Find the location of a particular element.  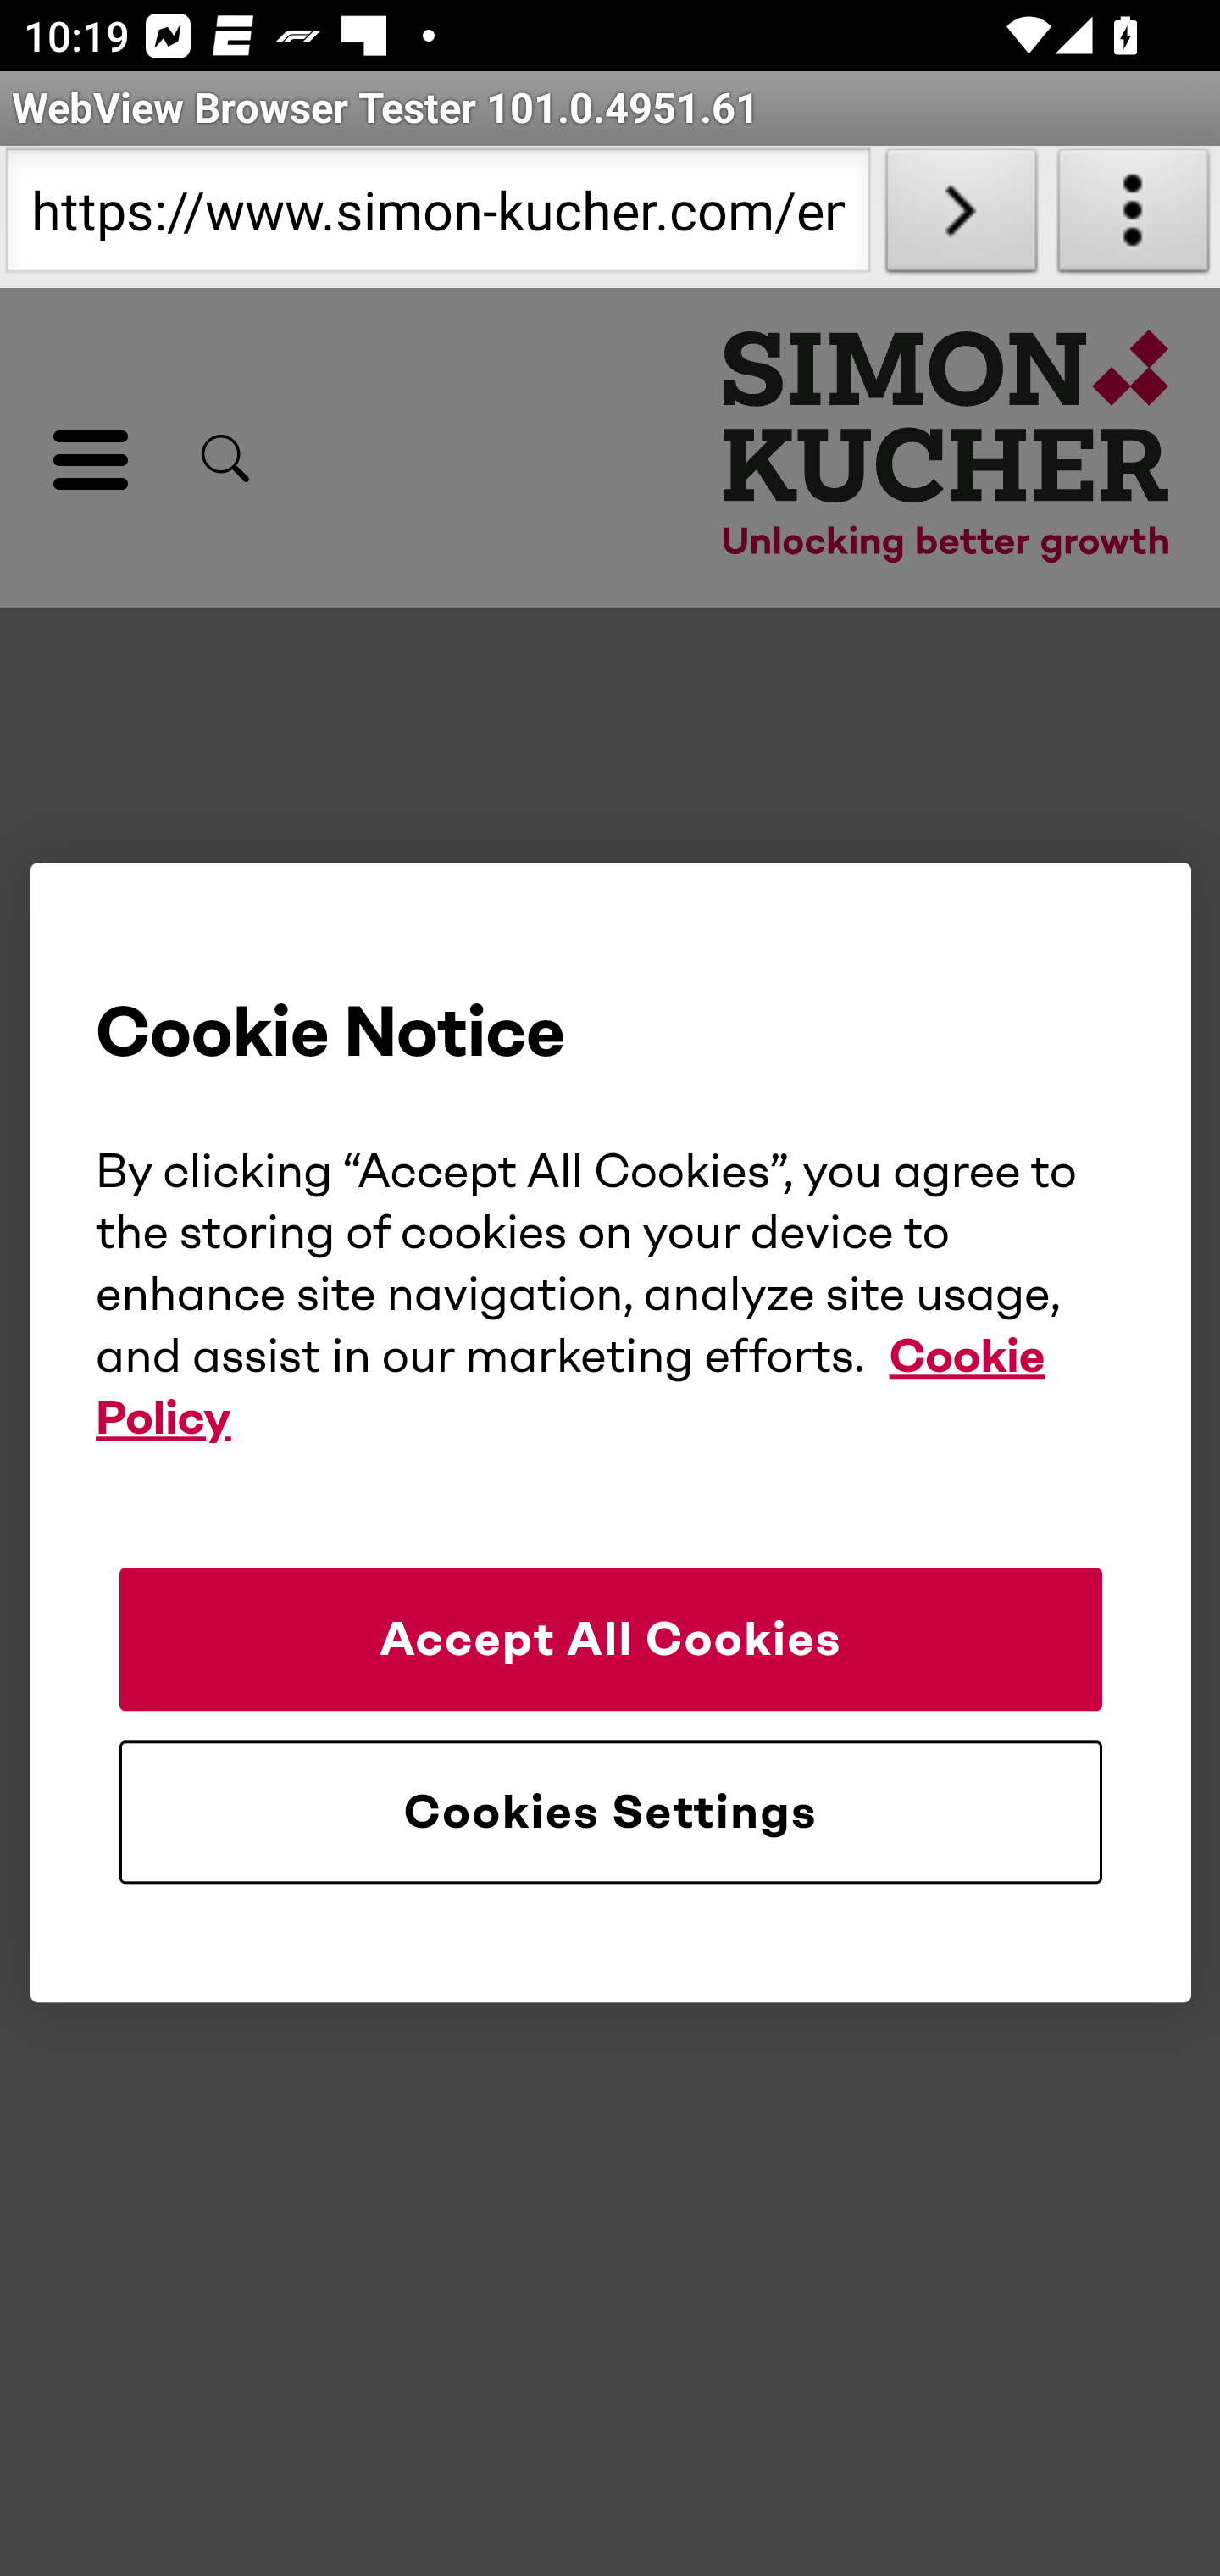

About WebView is located at coordinates (1134, 217).